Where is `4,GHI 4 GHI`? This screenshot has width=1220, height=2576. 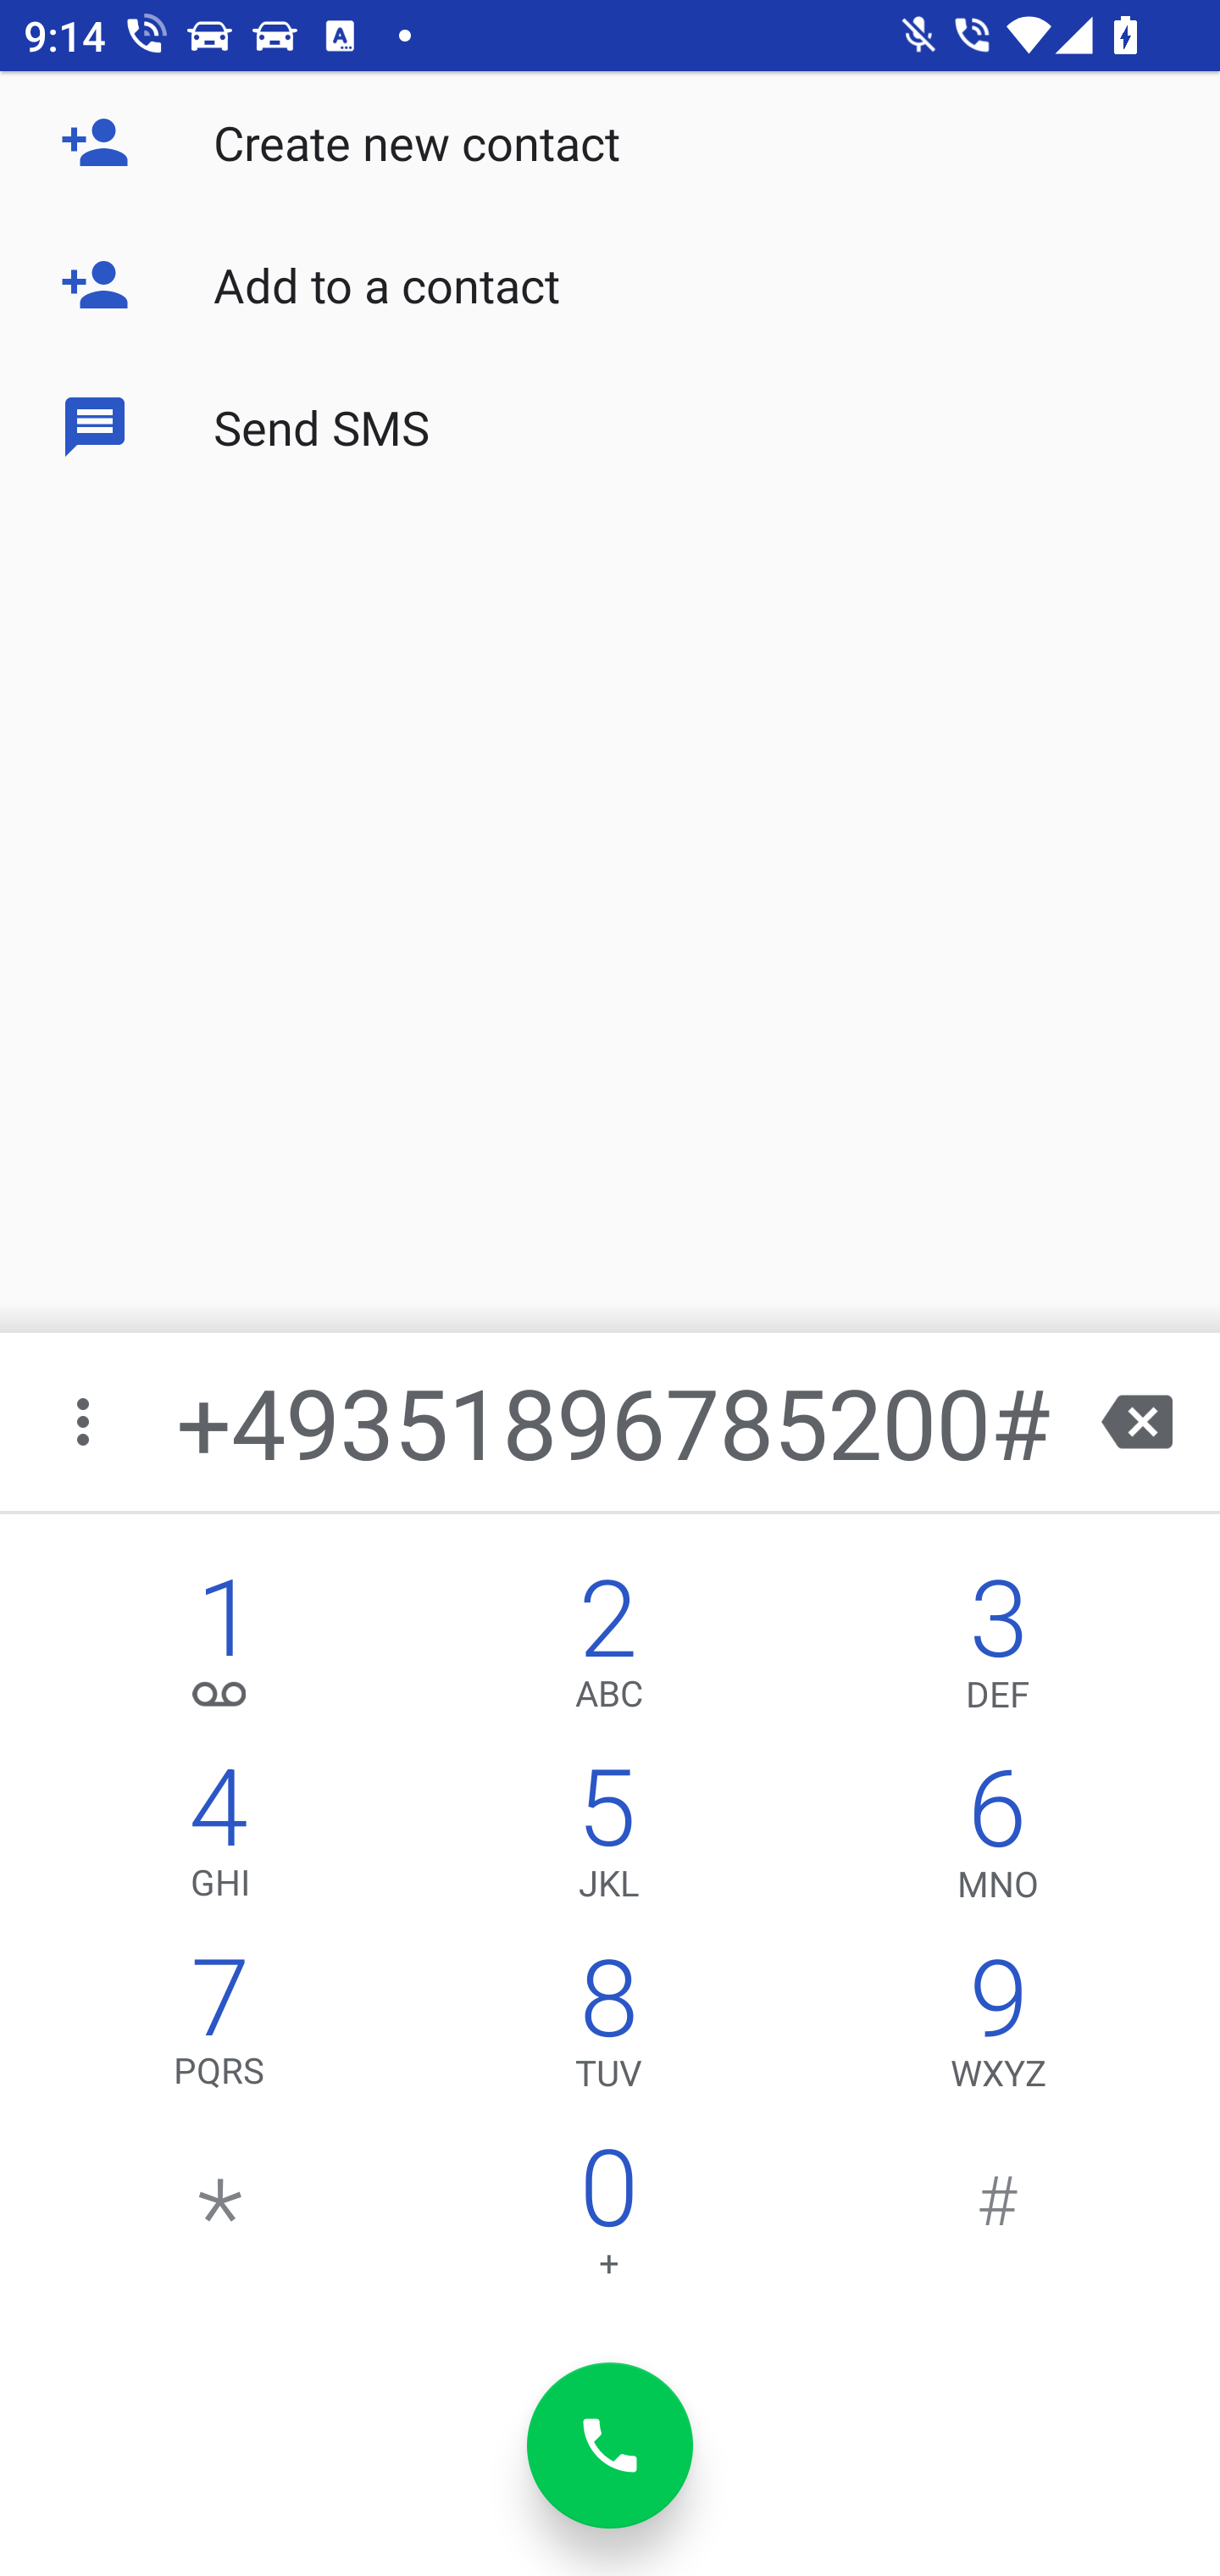
4,GHI 4 GHI is located at coordinates (220, 1840).